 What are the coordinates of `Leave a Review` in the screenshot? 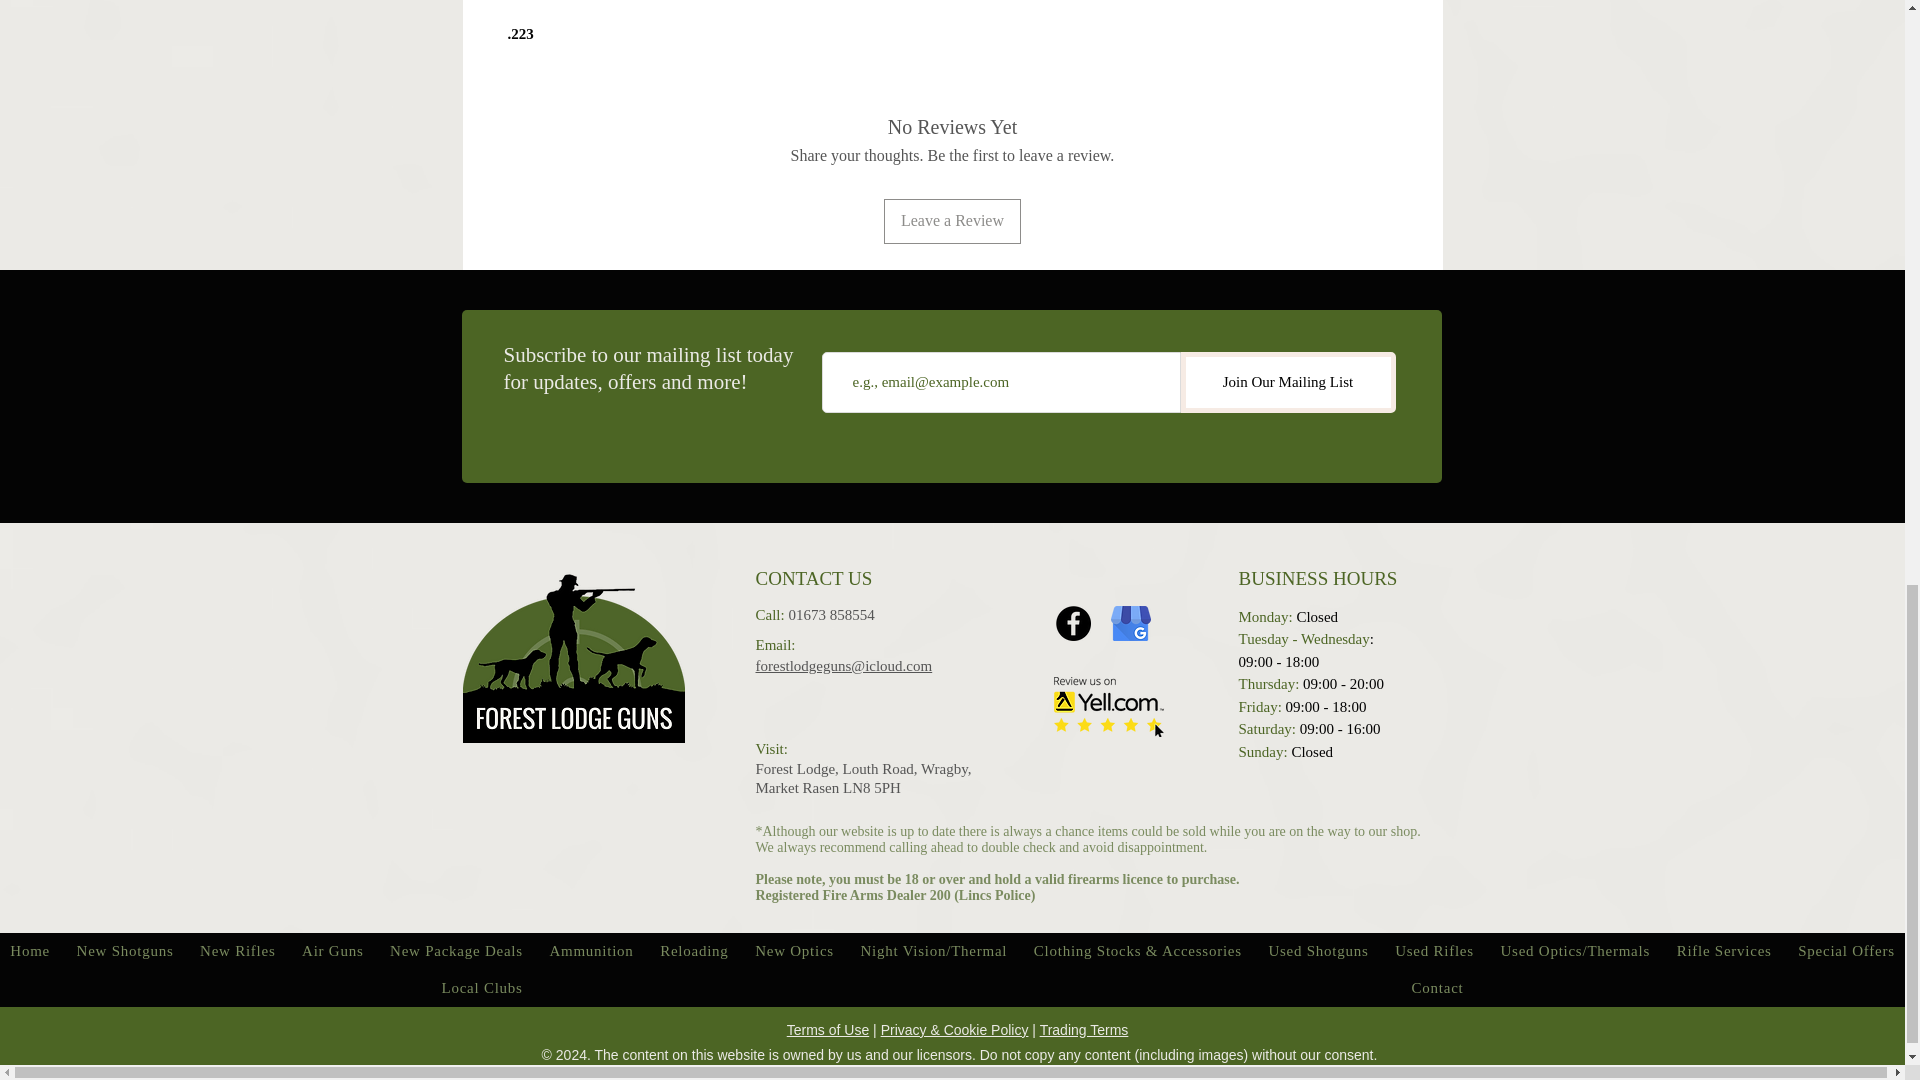 It's located at (952, 220).